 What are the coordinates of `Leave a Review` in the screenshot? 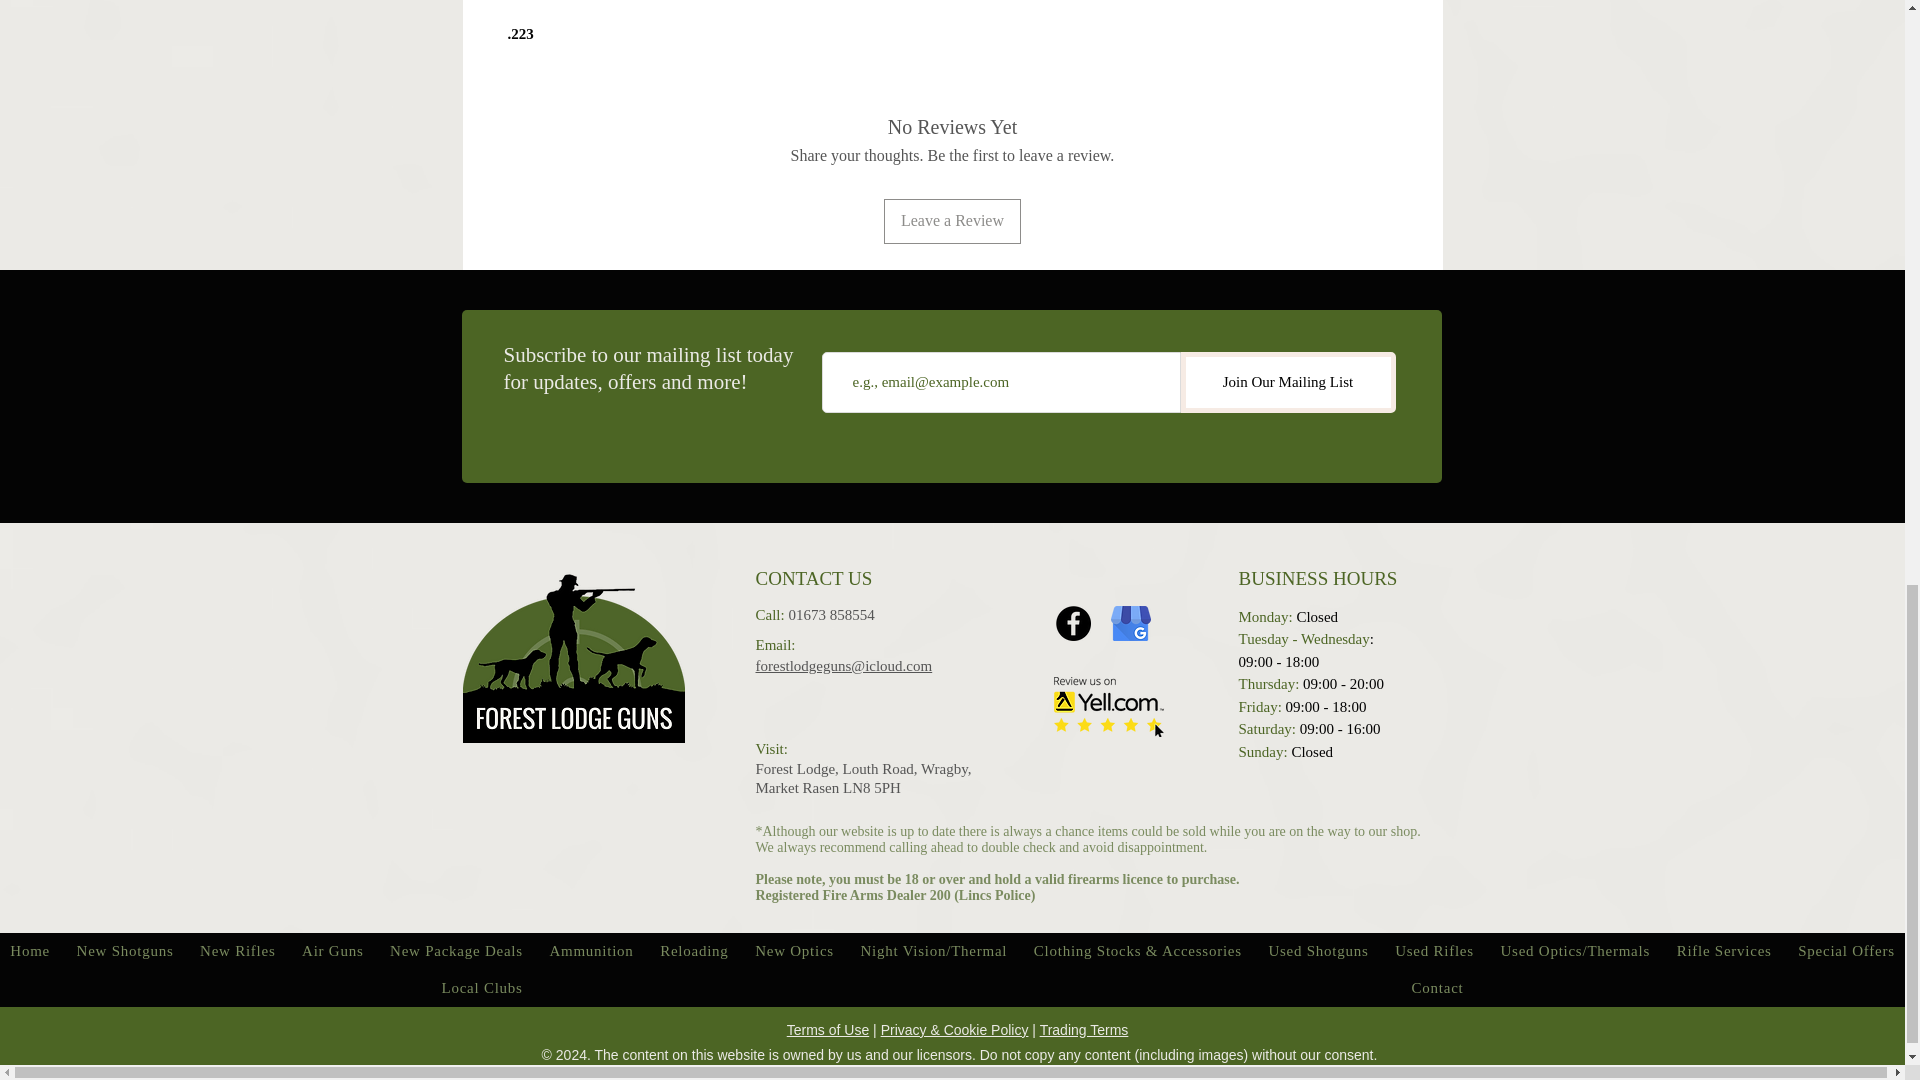 It's located at (952, 220).